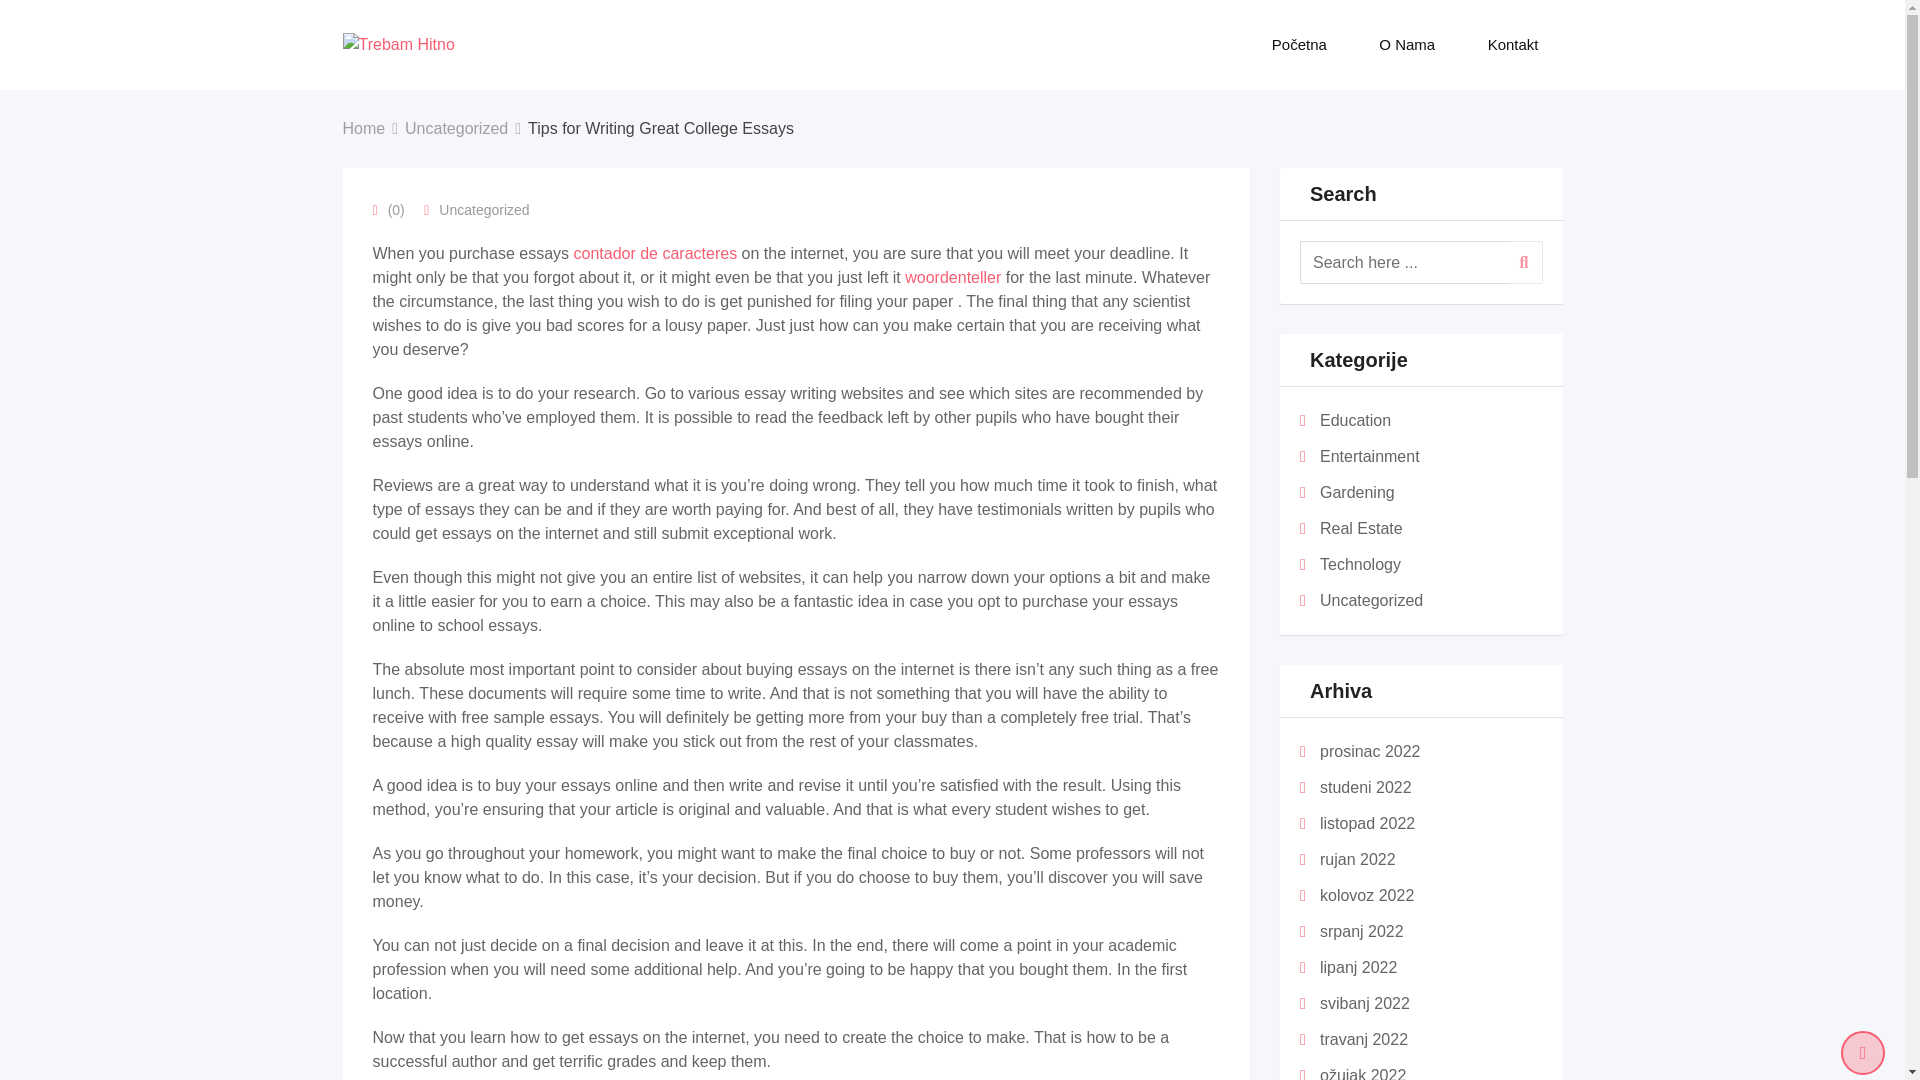 The height and width of the screenshot is (1080, 1920). Describe the element at coordinates (456, 128) in the screenshot. I see `Uncategorized` at that location.